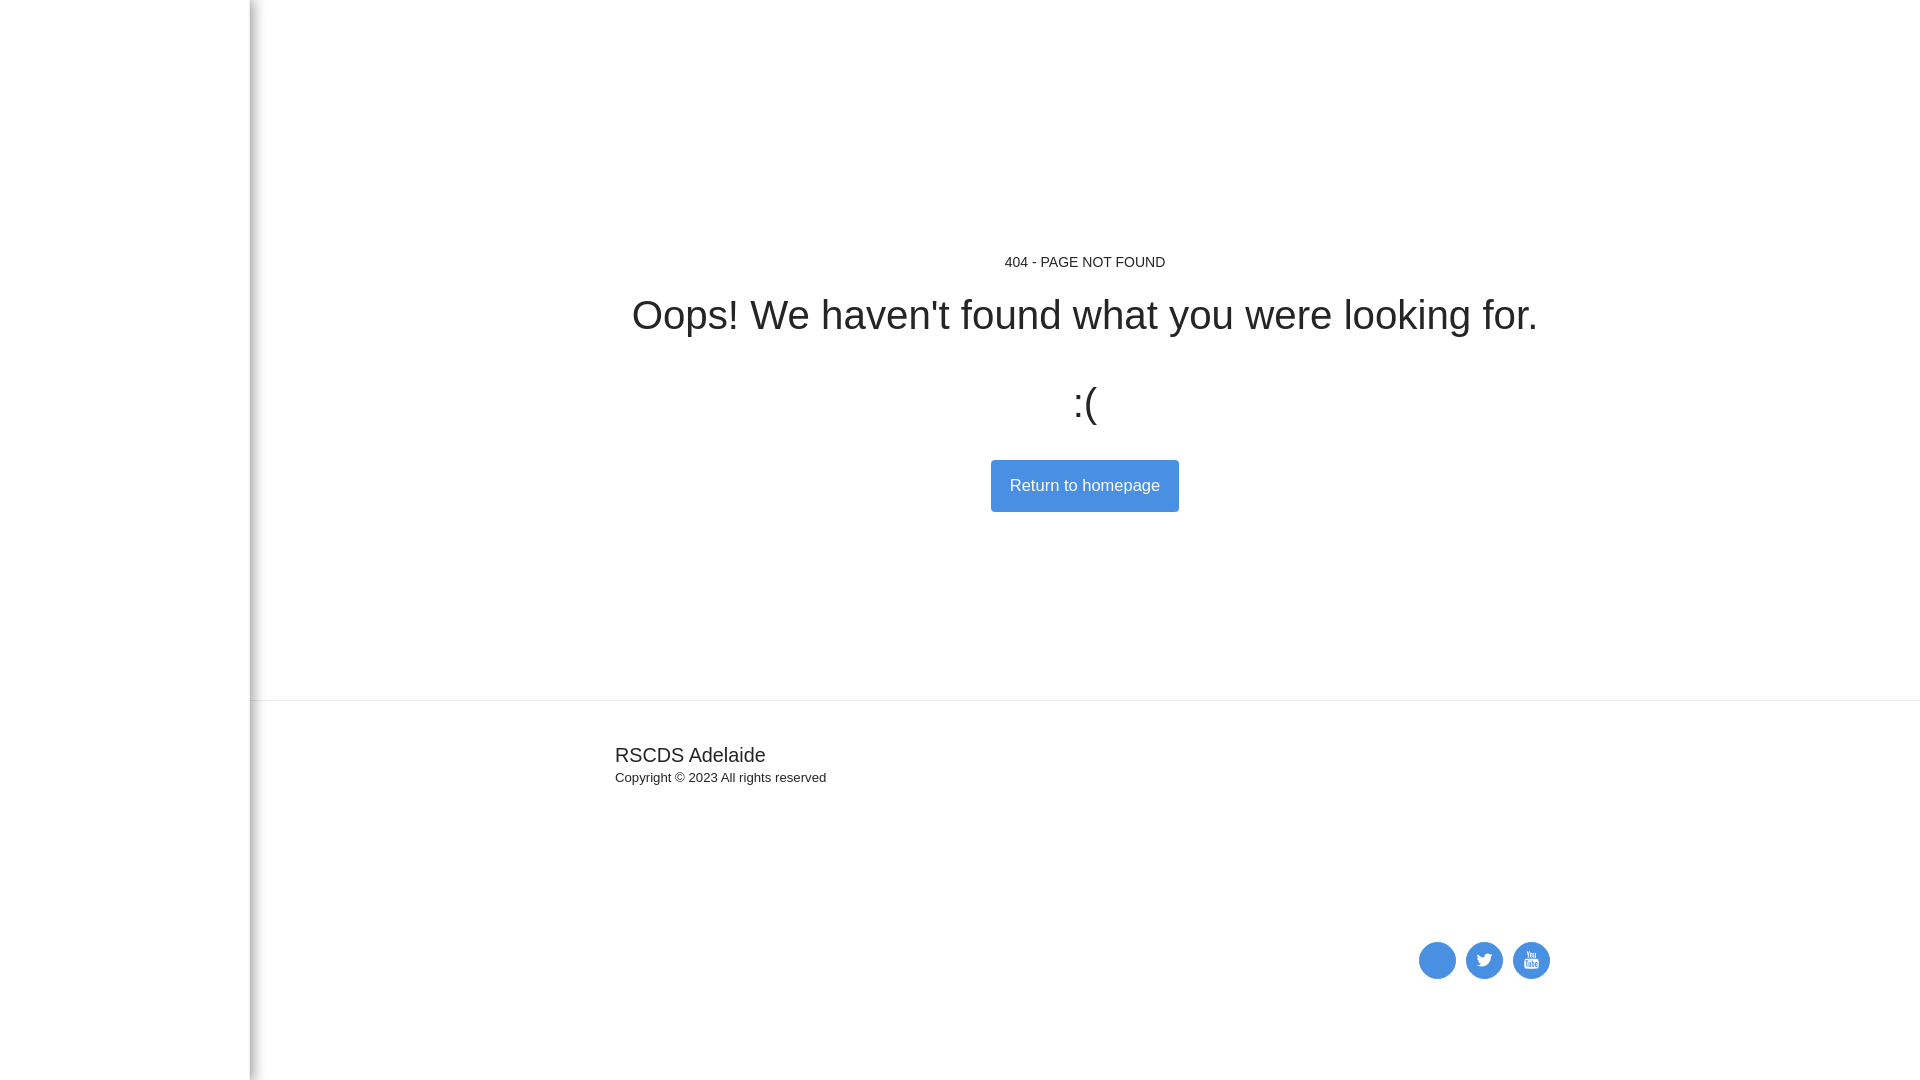  What do you see at coordinates (1484, 960) in the screenshot?
I see ` ` at bounding box center [1484, 960].